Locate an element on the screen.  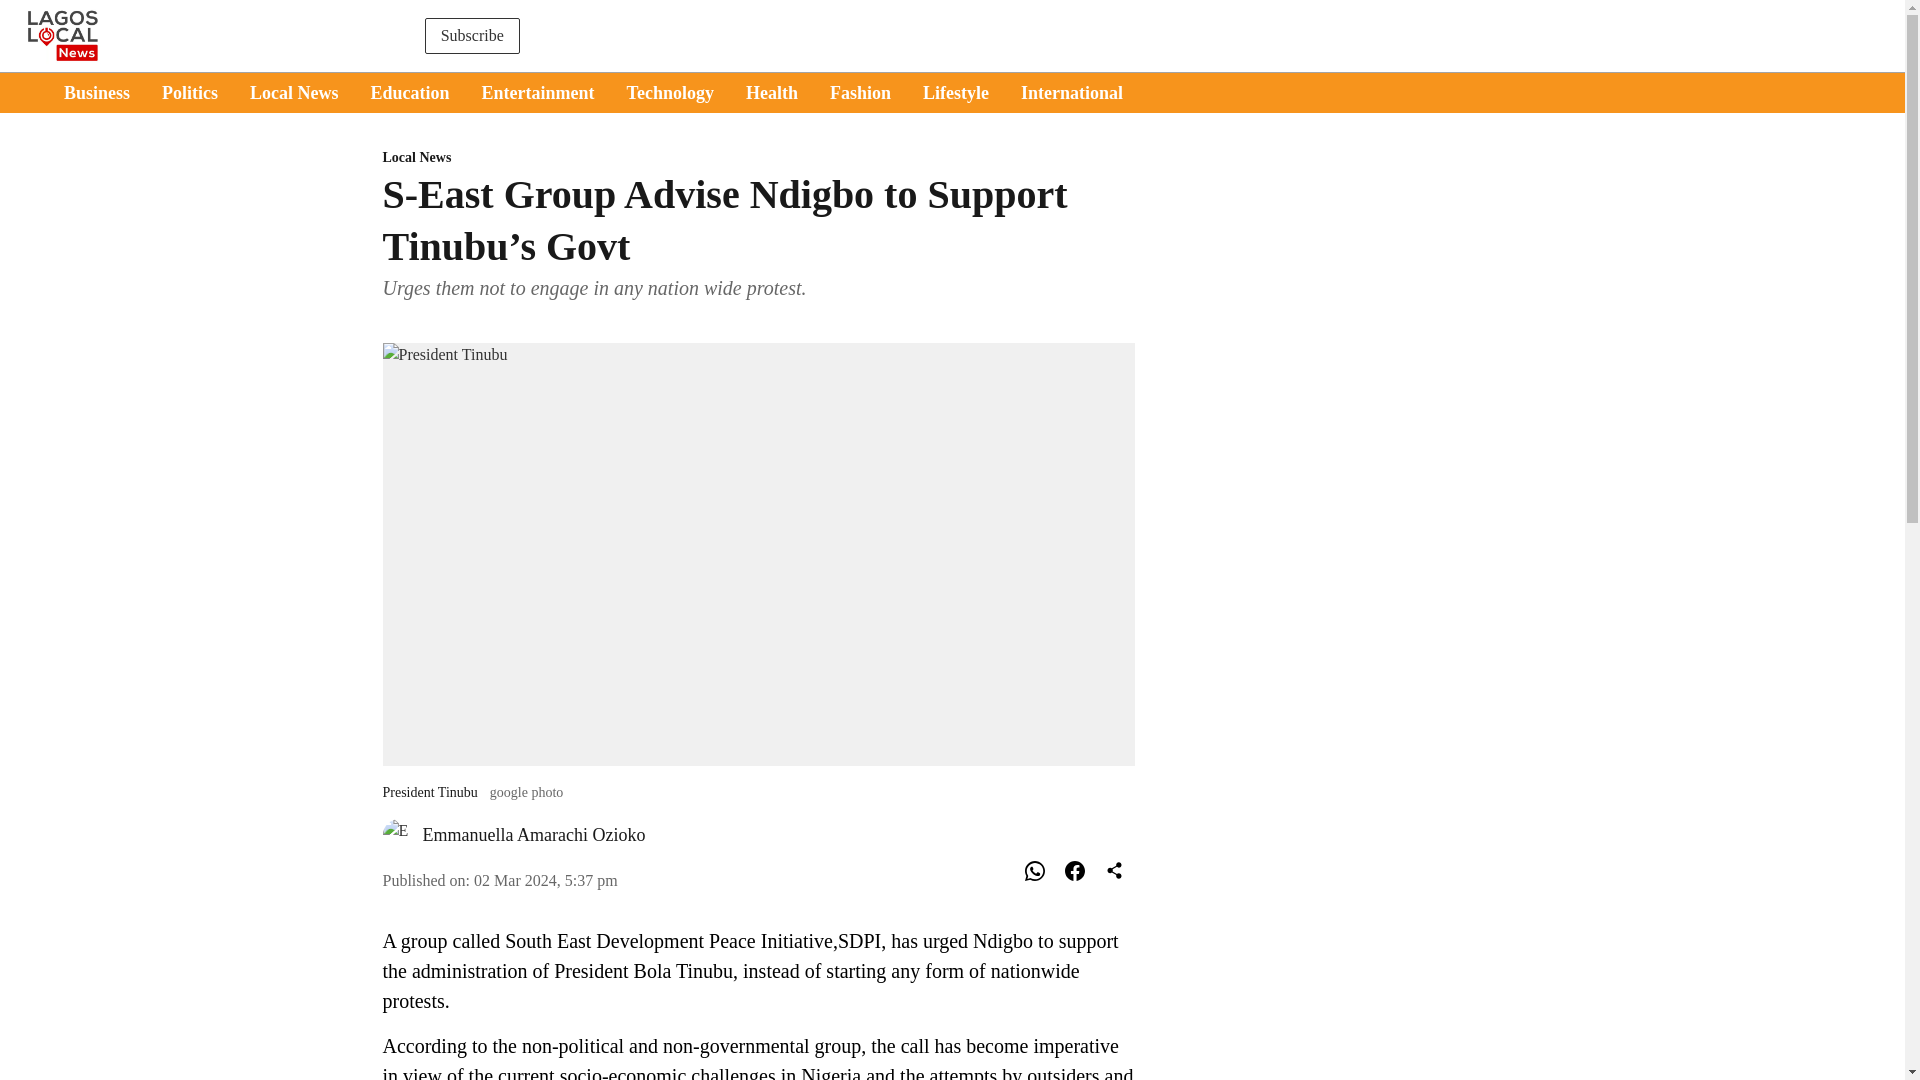
Local News is located at coordinates (758, 158).